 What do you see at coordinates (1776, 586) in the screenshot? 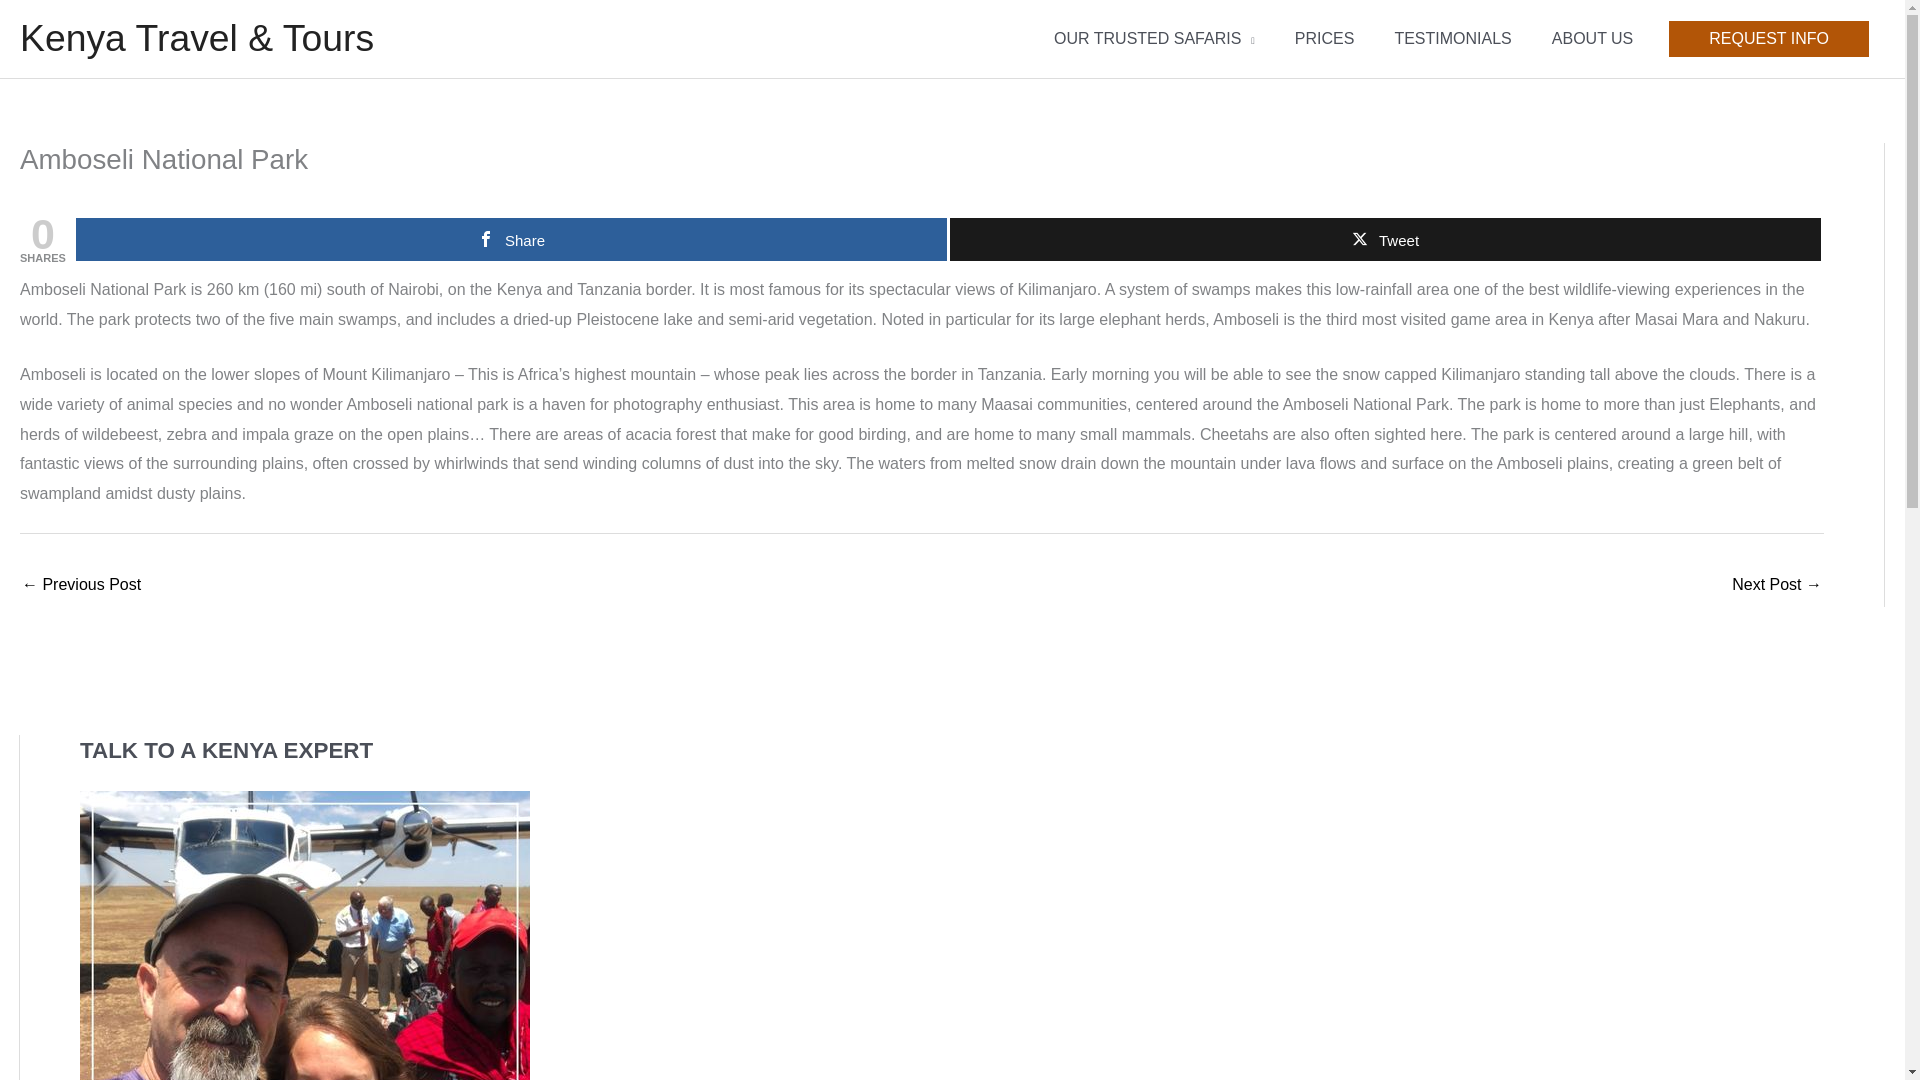
I see `Sweetwaters Game Reserve` at bounding box center [1776, 586].